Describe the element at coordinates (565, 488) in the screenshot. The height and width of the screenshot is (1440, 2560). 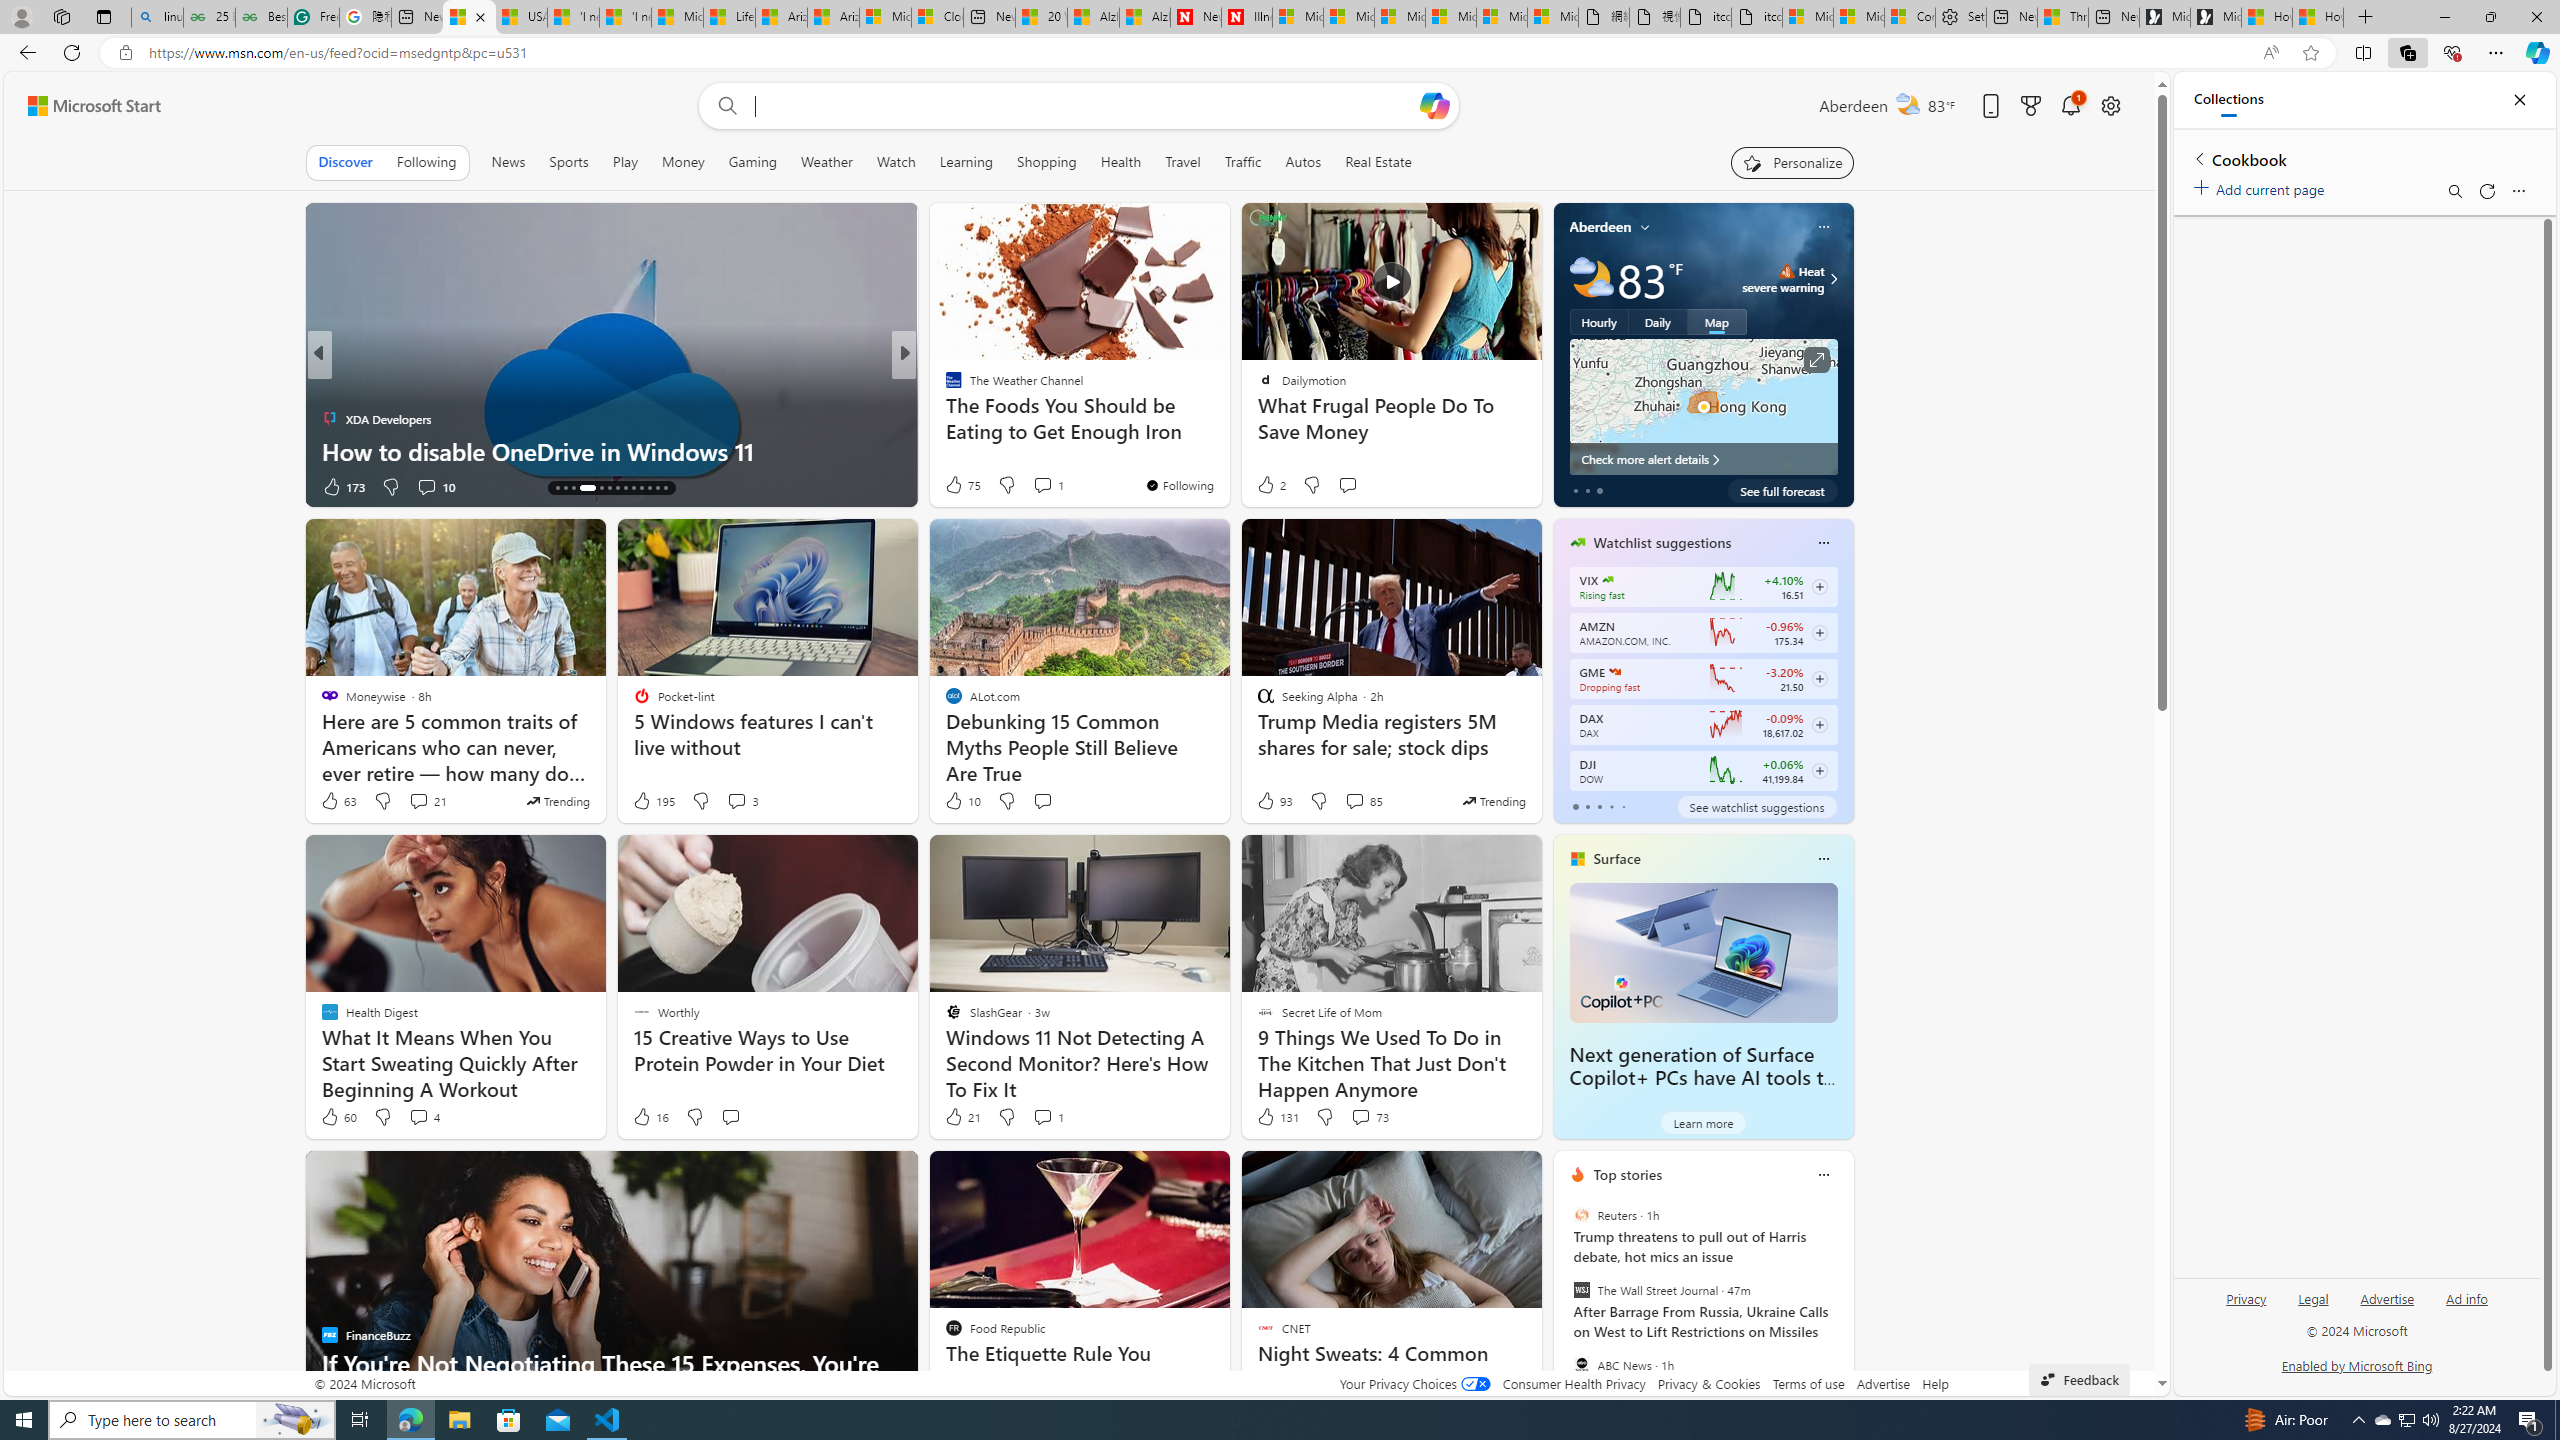
I see `AutomationID: tab-15` at that location.